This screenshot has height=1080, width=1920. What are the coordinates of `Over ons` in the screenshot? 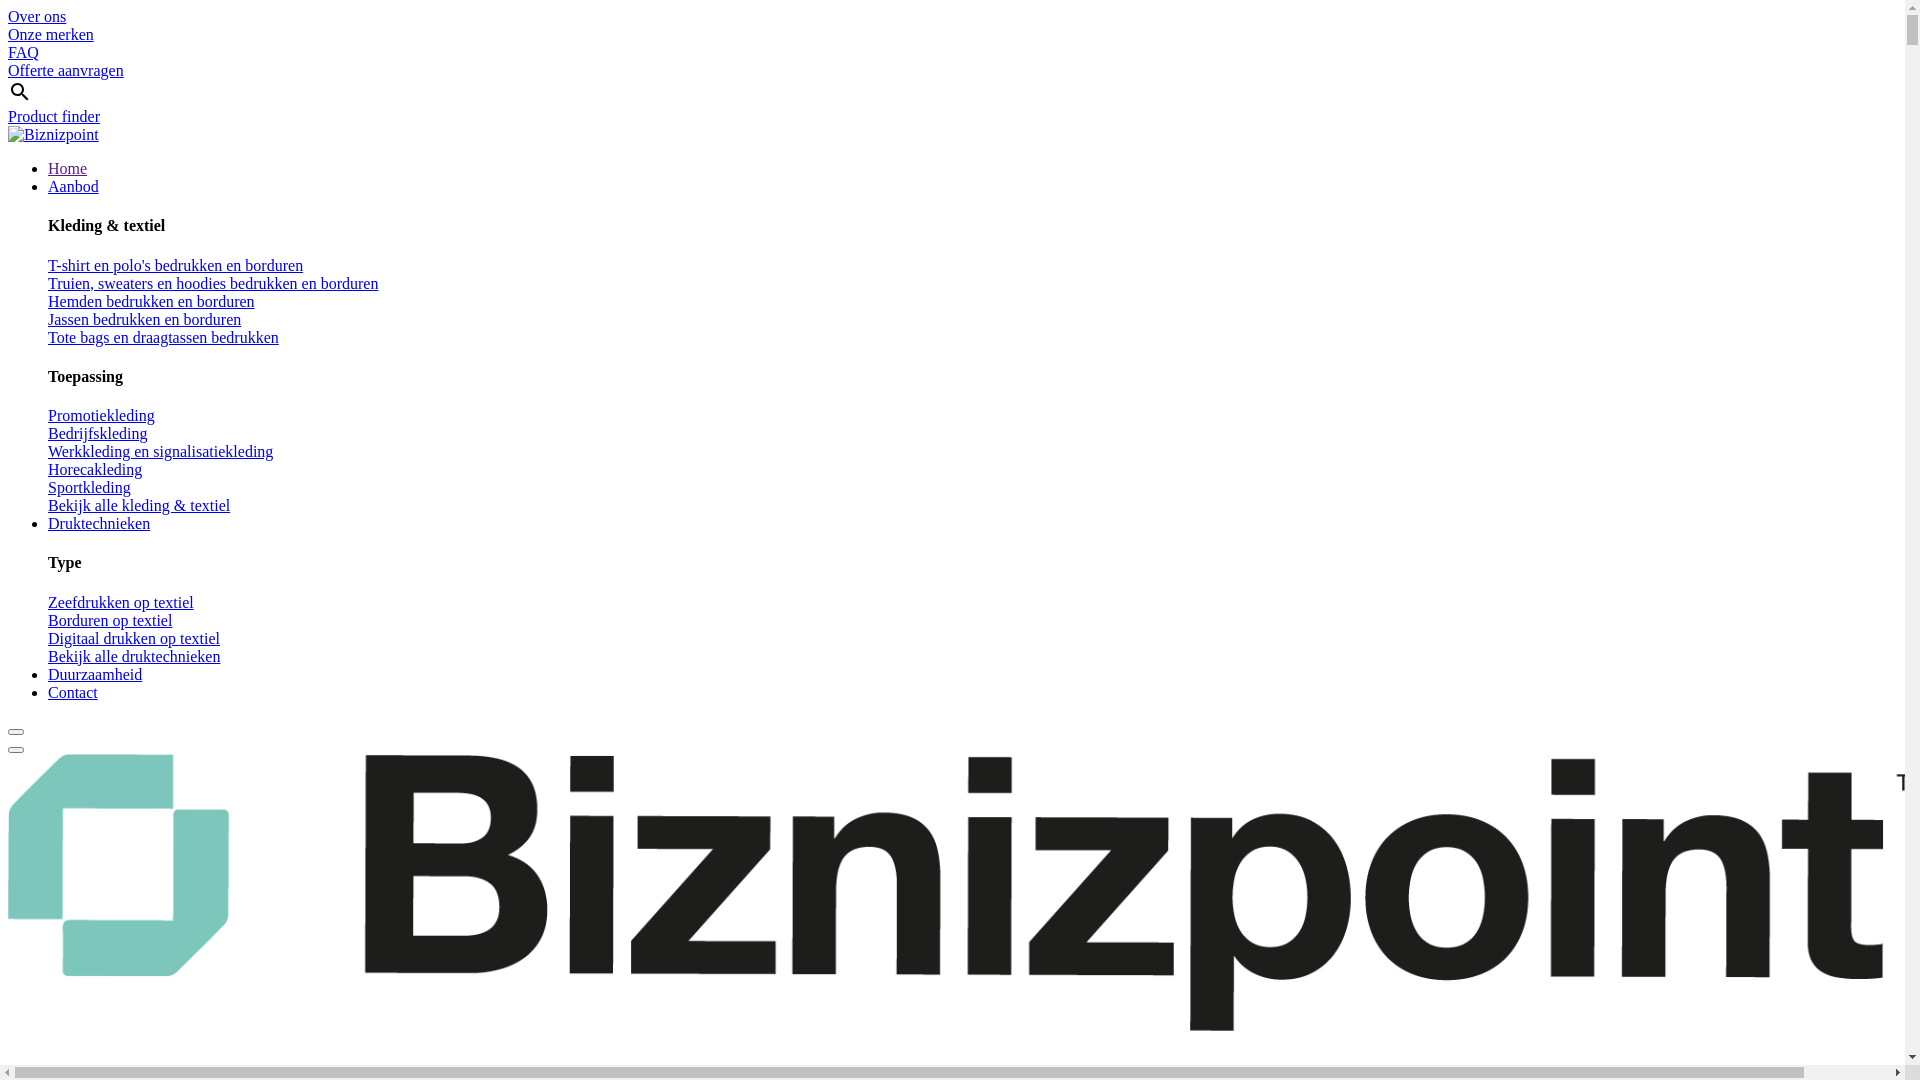 It's located at (37, 16).